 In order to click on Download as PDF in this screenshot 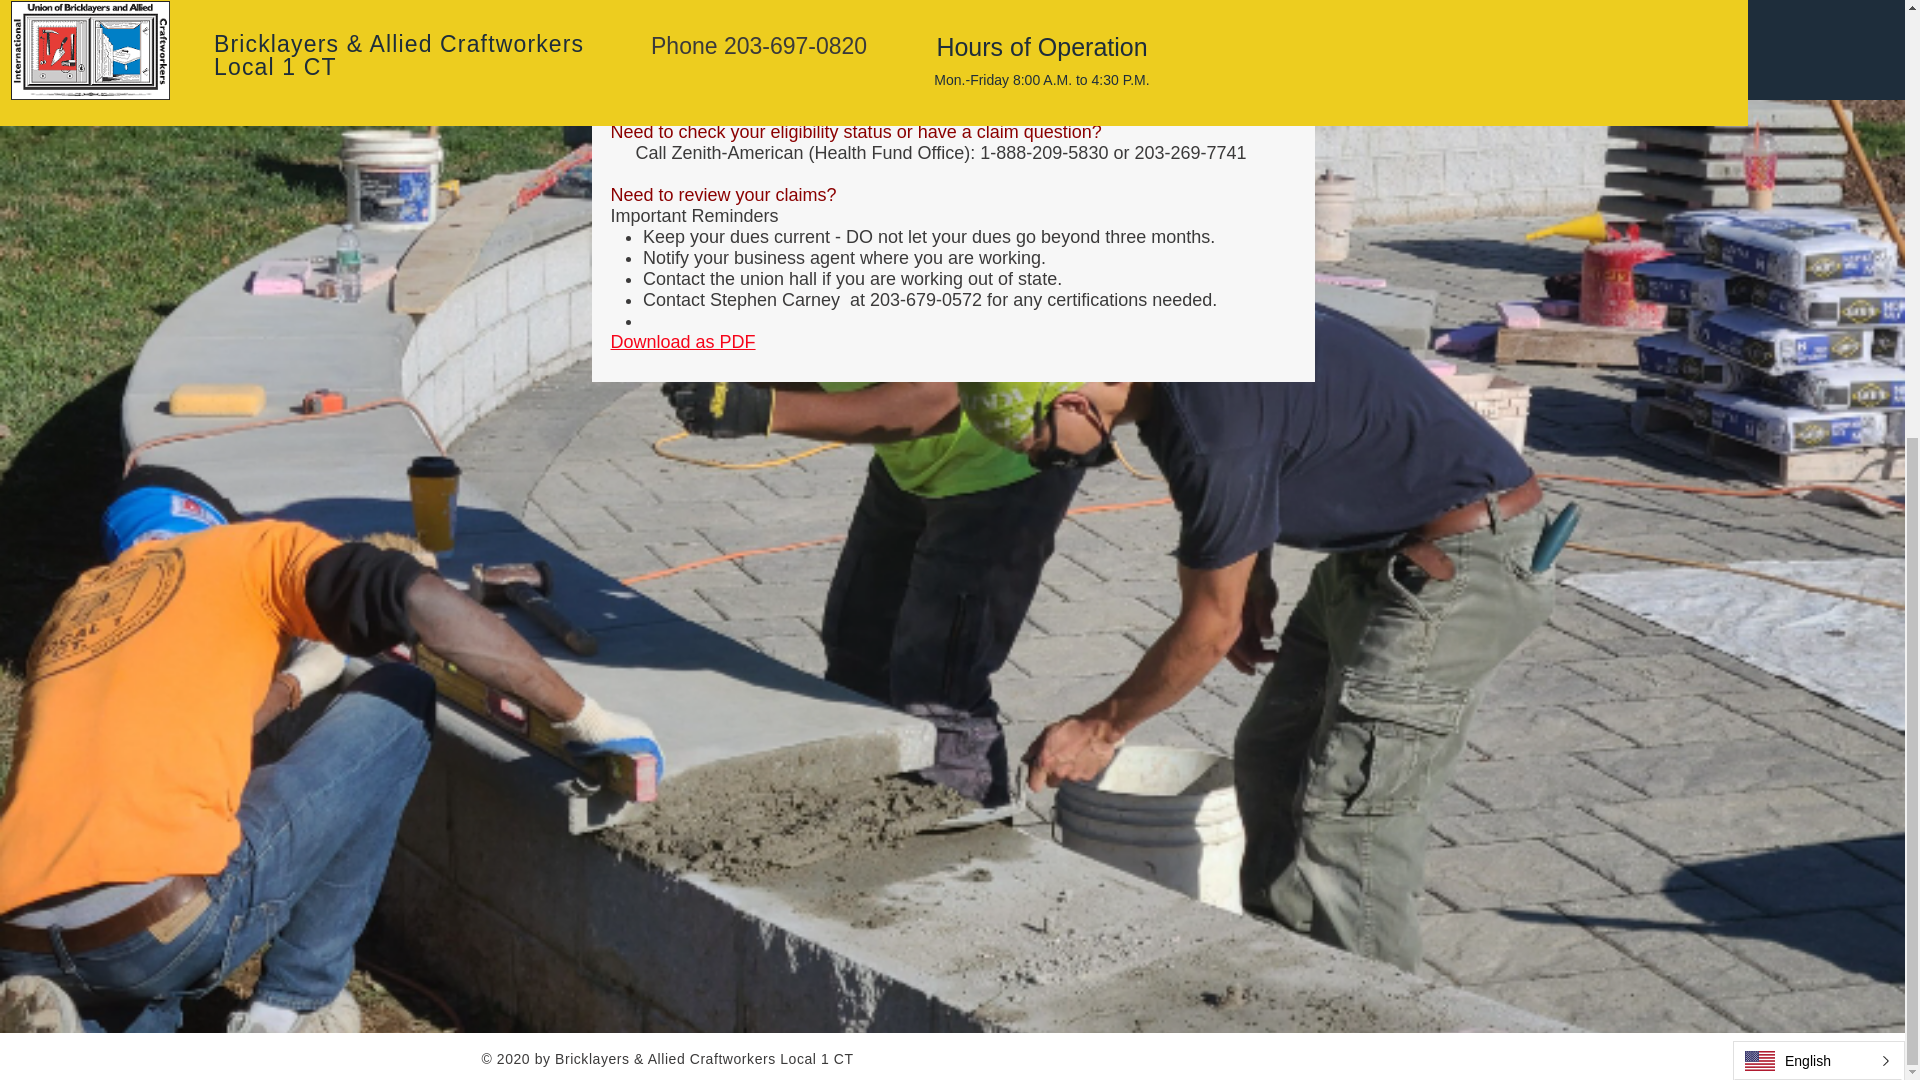, I will do `click(682, 342)`.